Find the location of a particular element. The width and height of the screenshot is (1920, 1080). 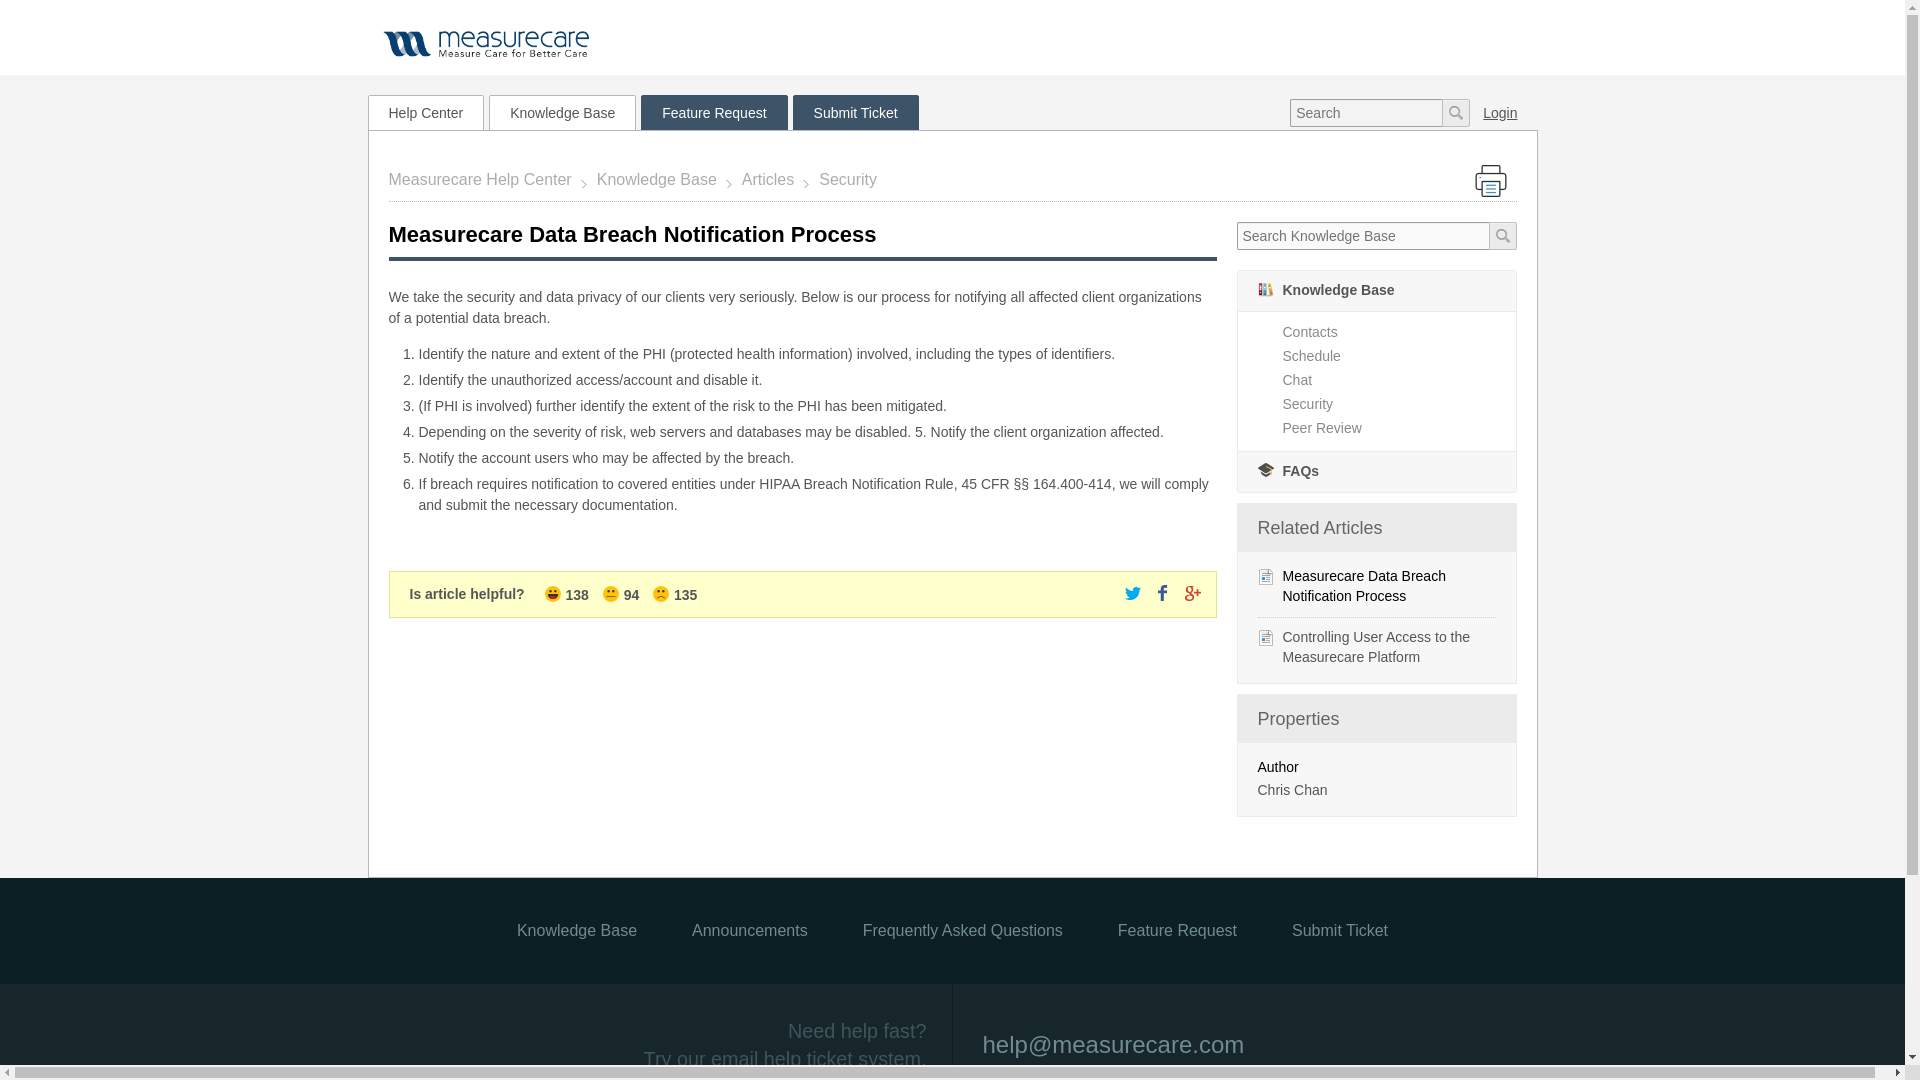

Feature Request is located at coordinates (714, 112).